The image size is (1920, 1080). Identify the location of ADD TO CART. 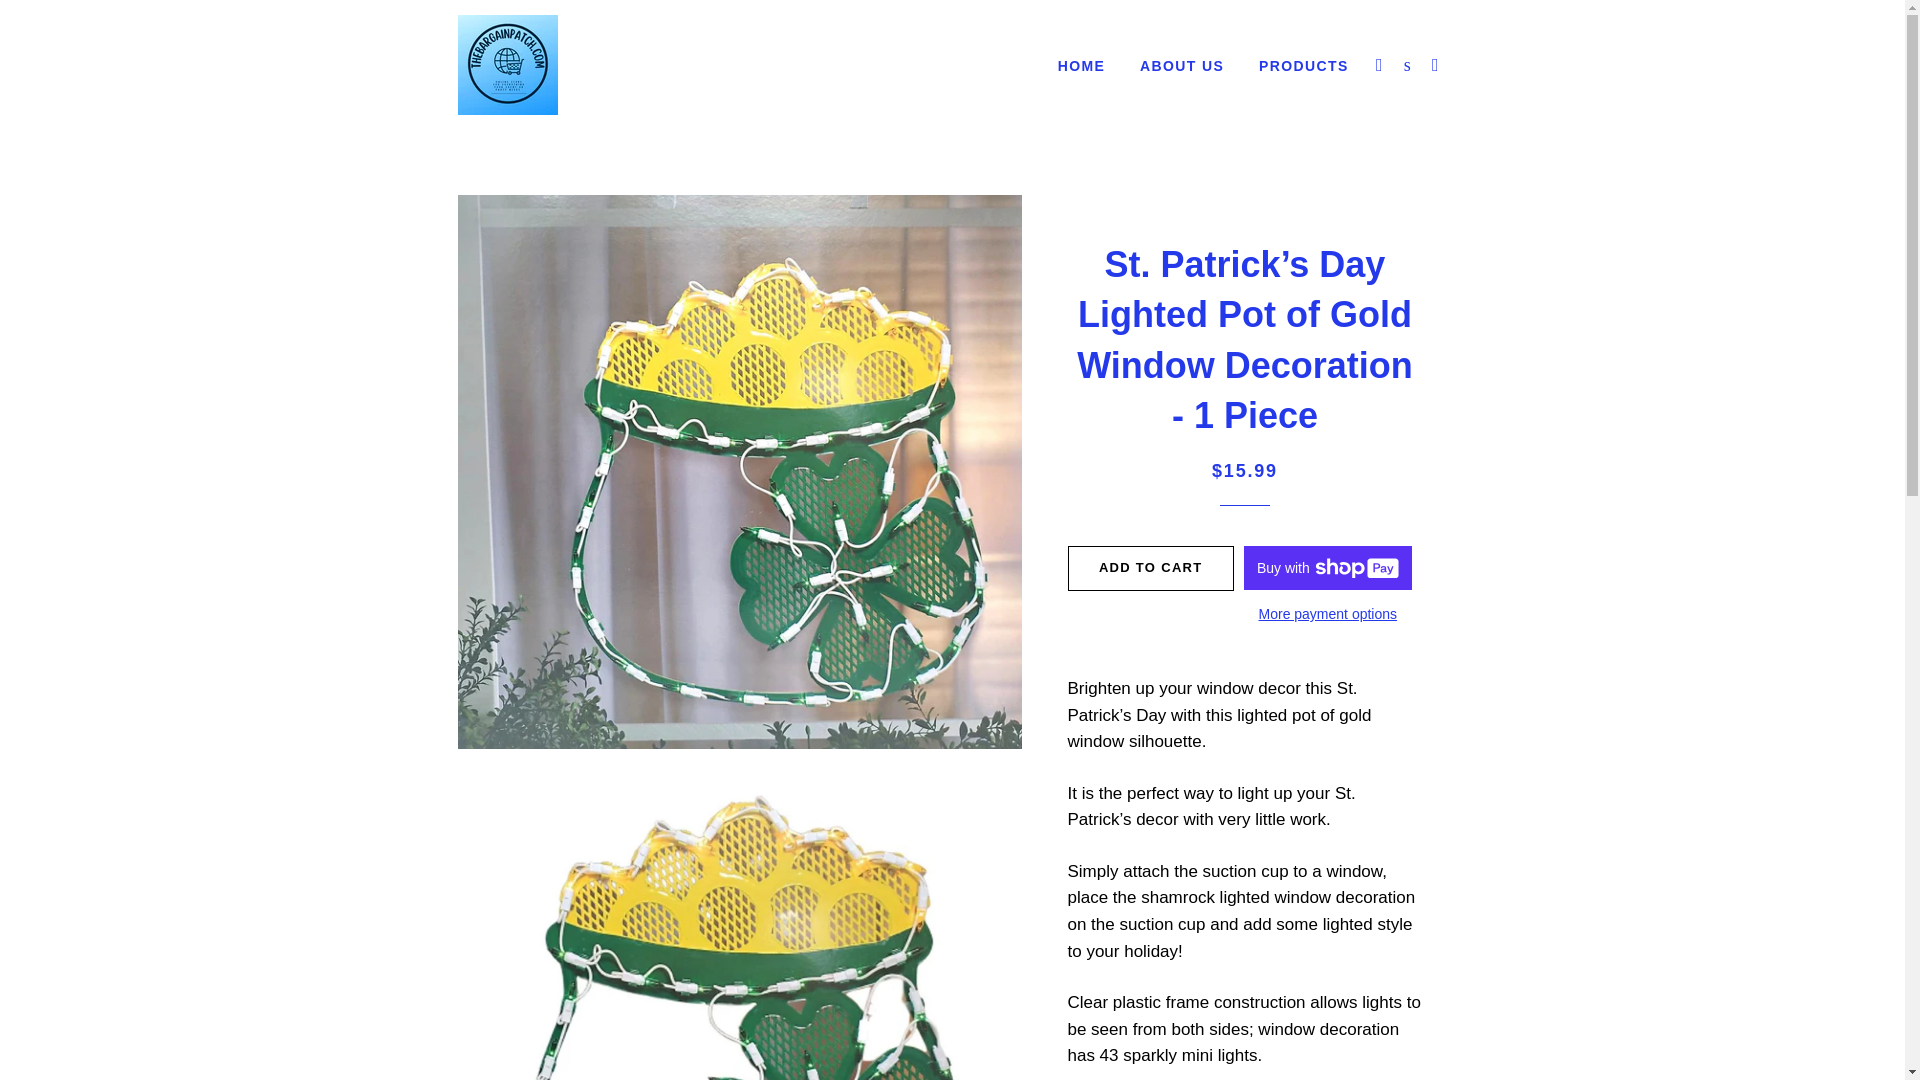
(1150, 568).